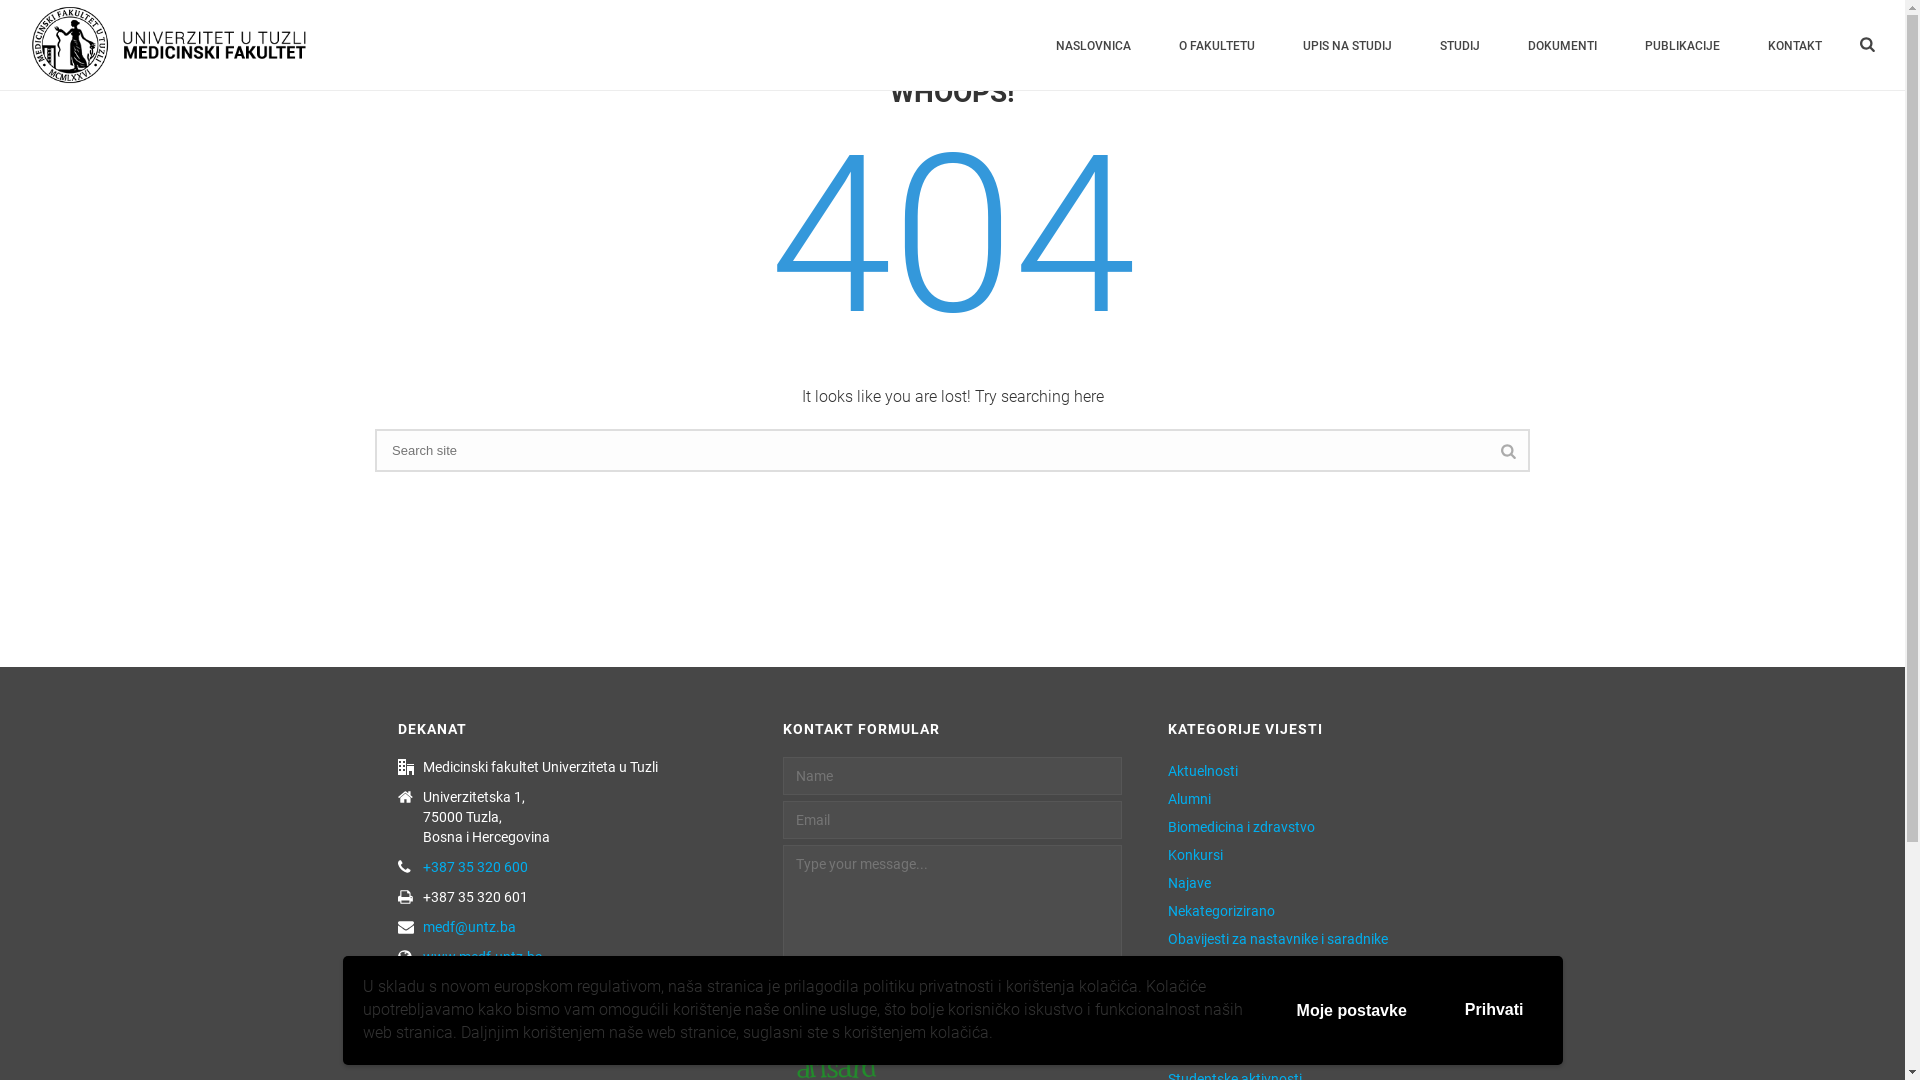  What do you see at coordinates (952, 1032) in the screenshot?
I see `Not readable? Change text.` at bounding box center [952, 1032].